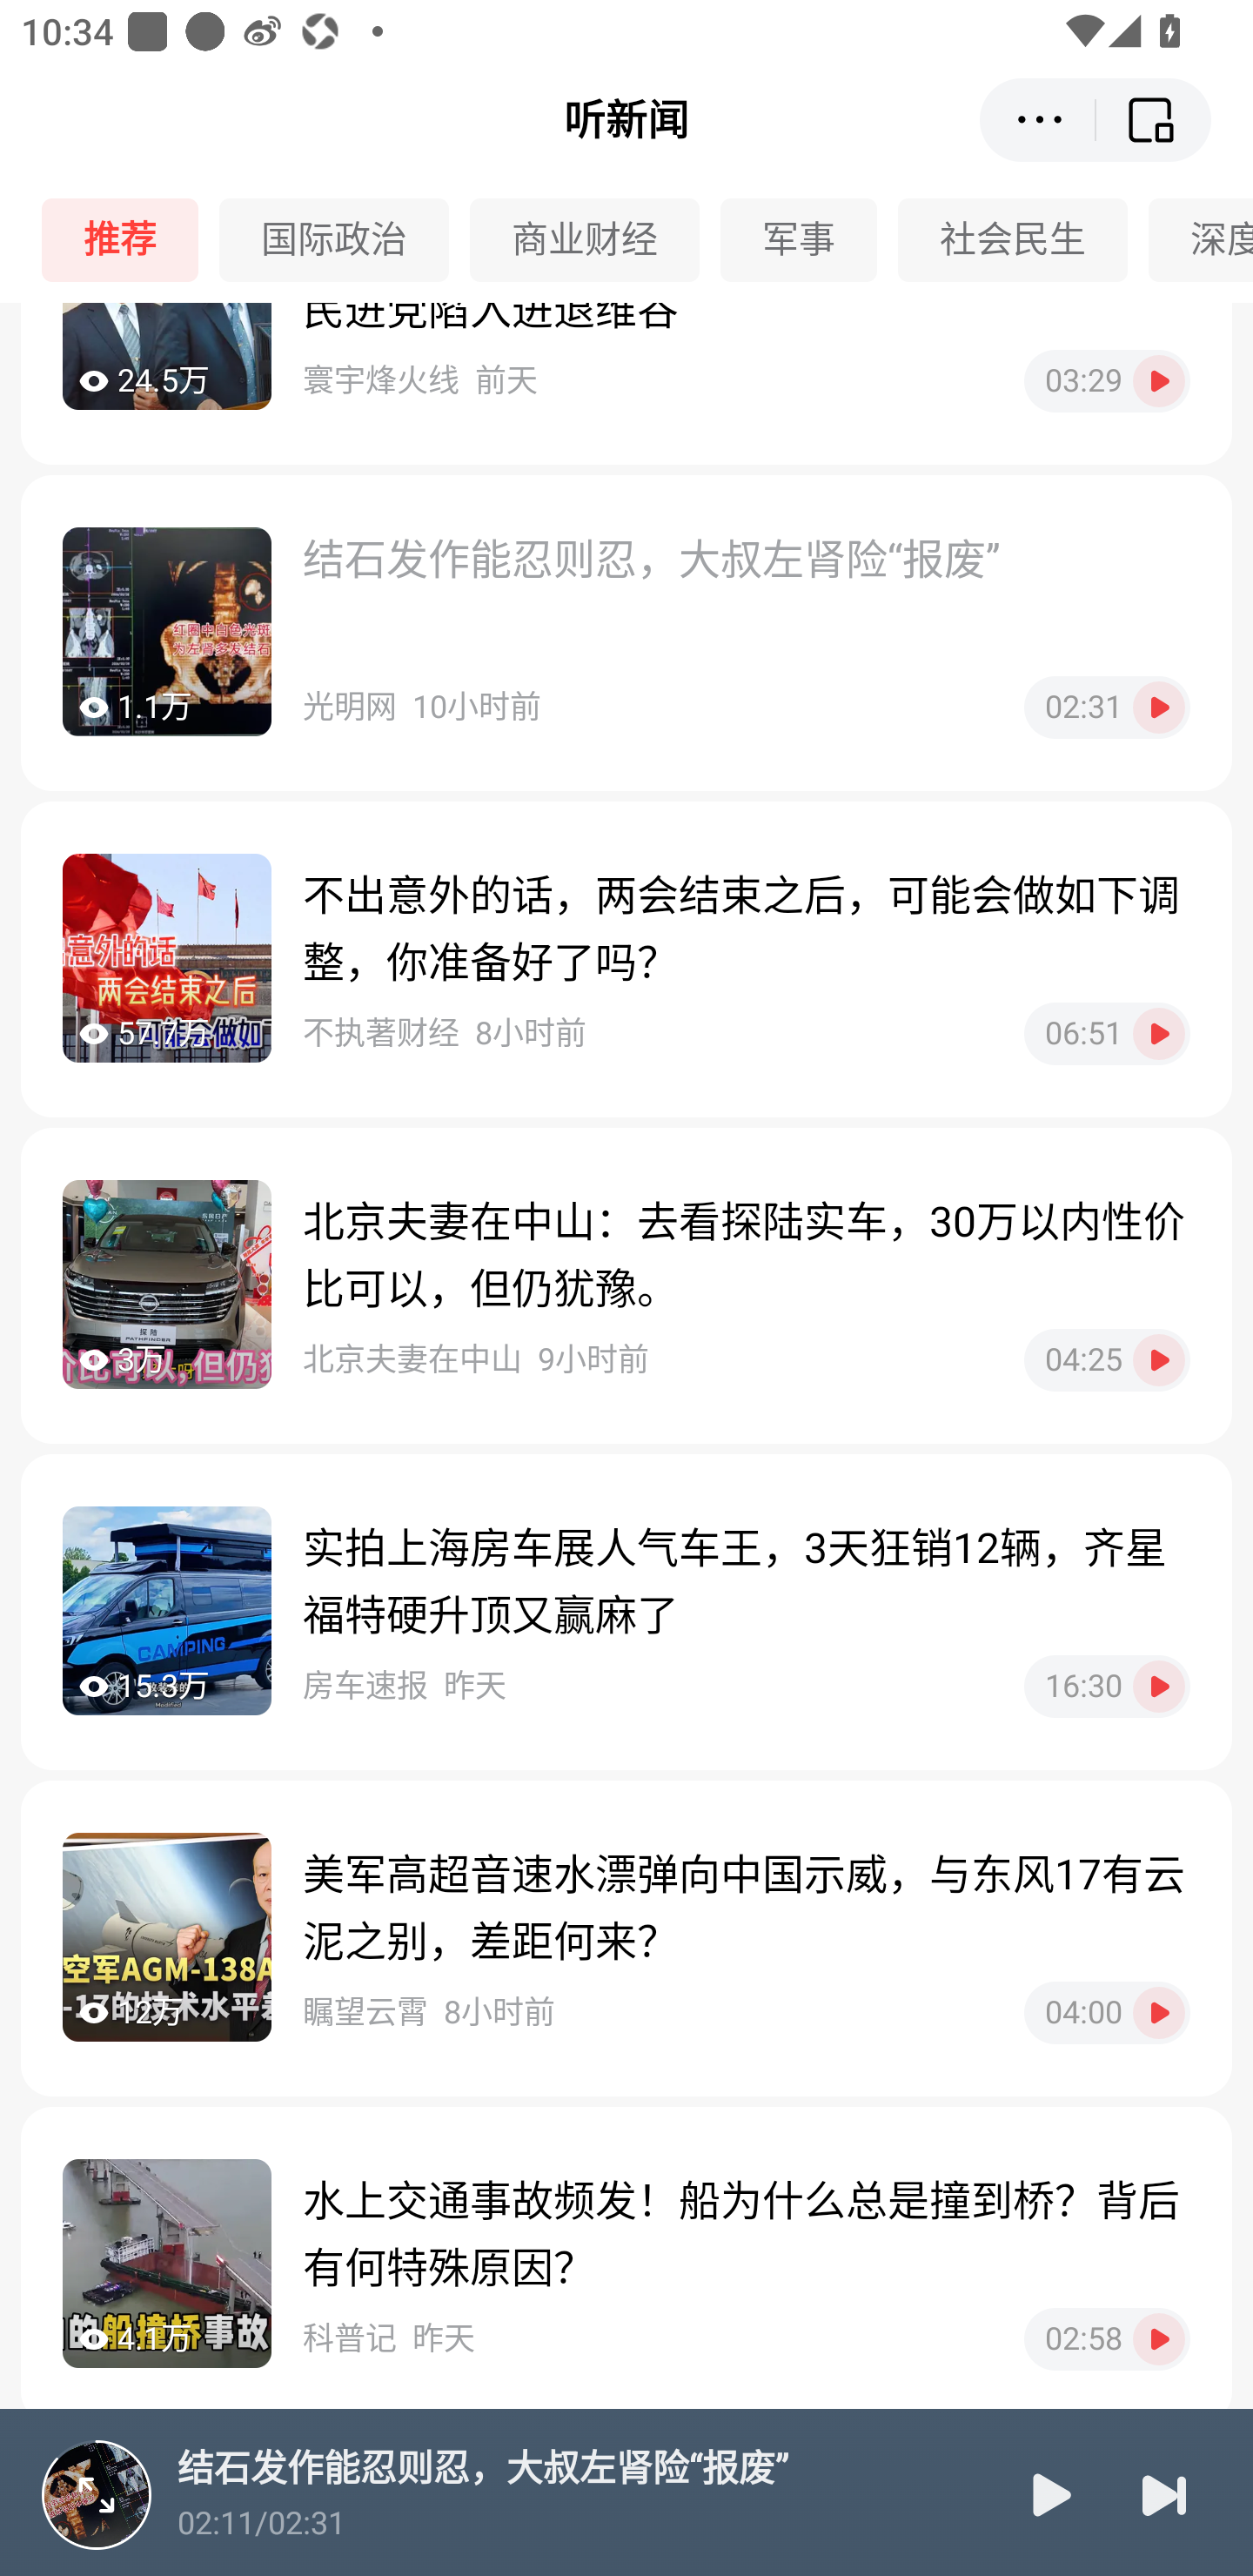  What do you see at coordinates (626, 1612) in the screenshot?
I see `15.3万 实拍上海房车展人气车王，3天狂销12辆，齐星福特硬升顶又赢麻了 房车速报昨天 16:30` at bounding box center [626, 1612].